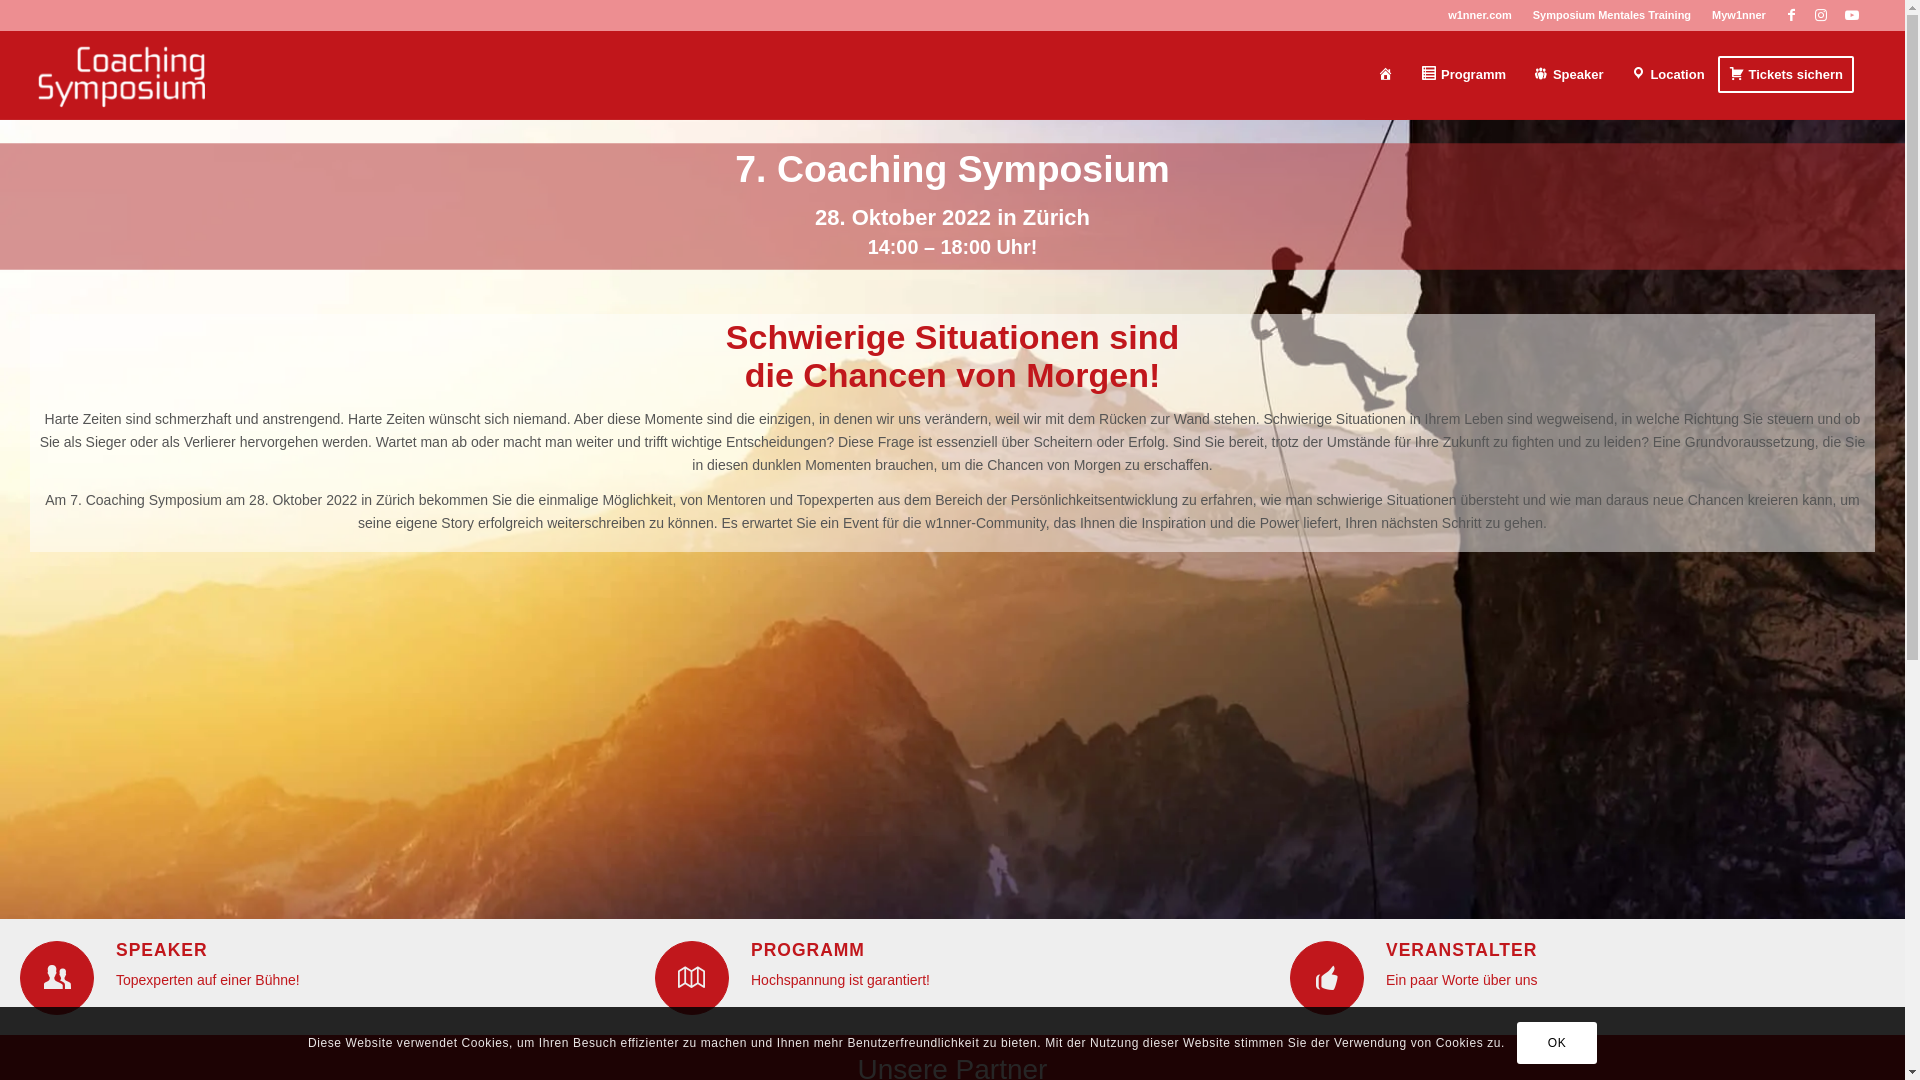  I want to click on Speaker, so click(57, 978).